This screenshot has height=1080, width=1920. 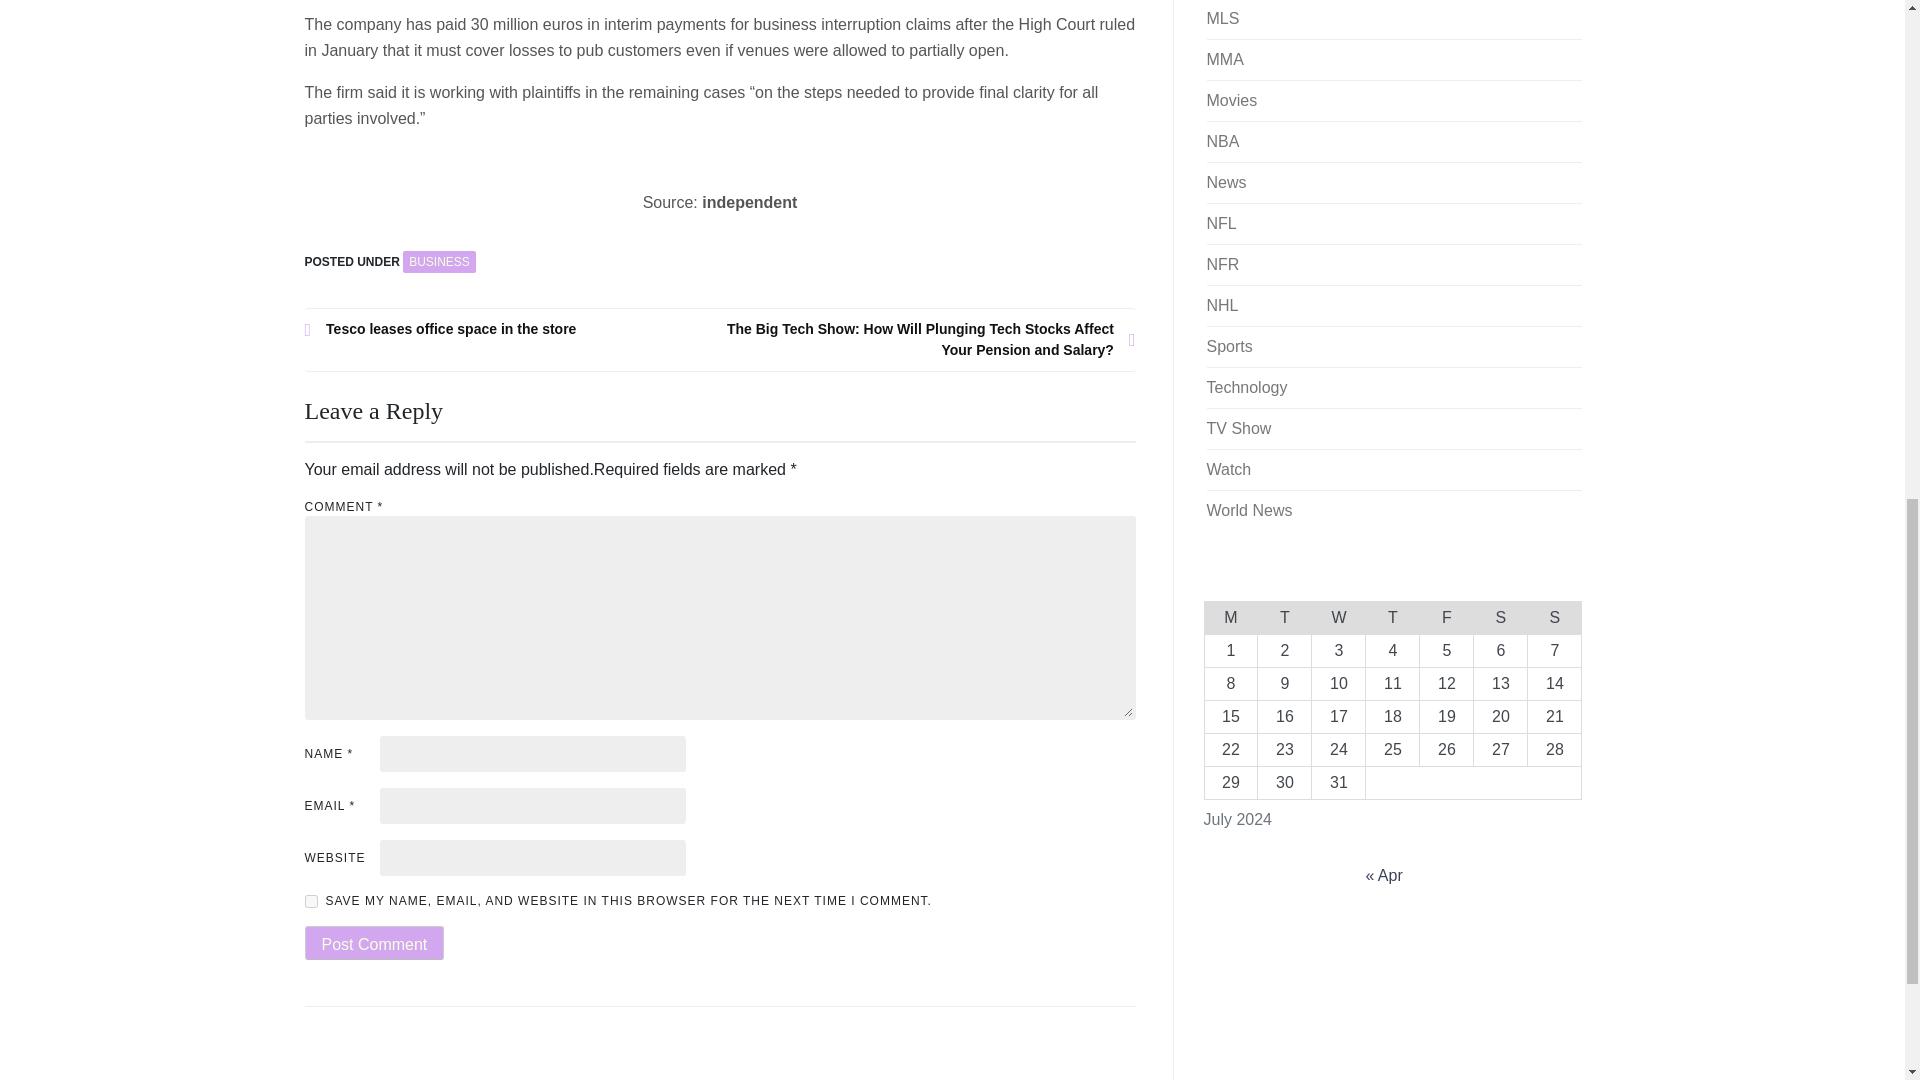 I want to click on Sunday, so click(x=1555, y=616).